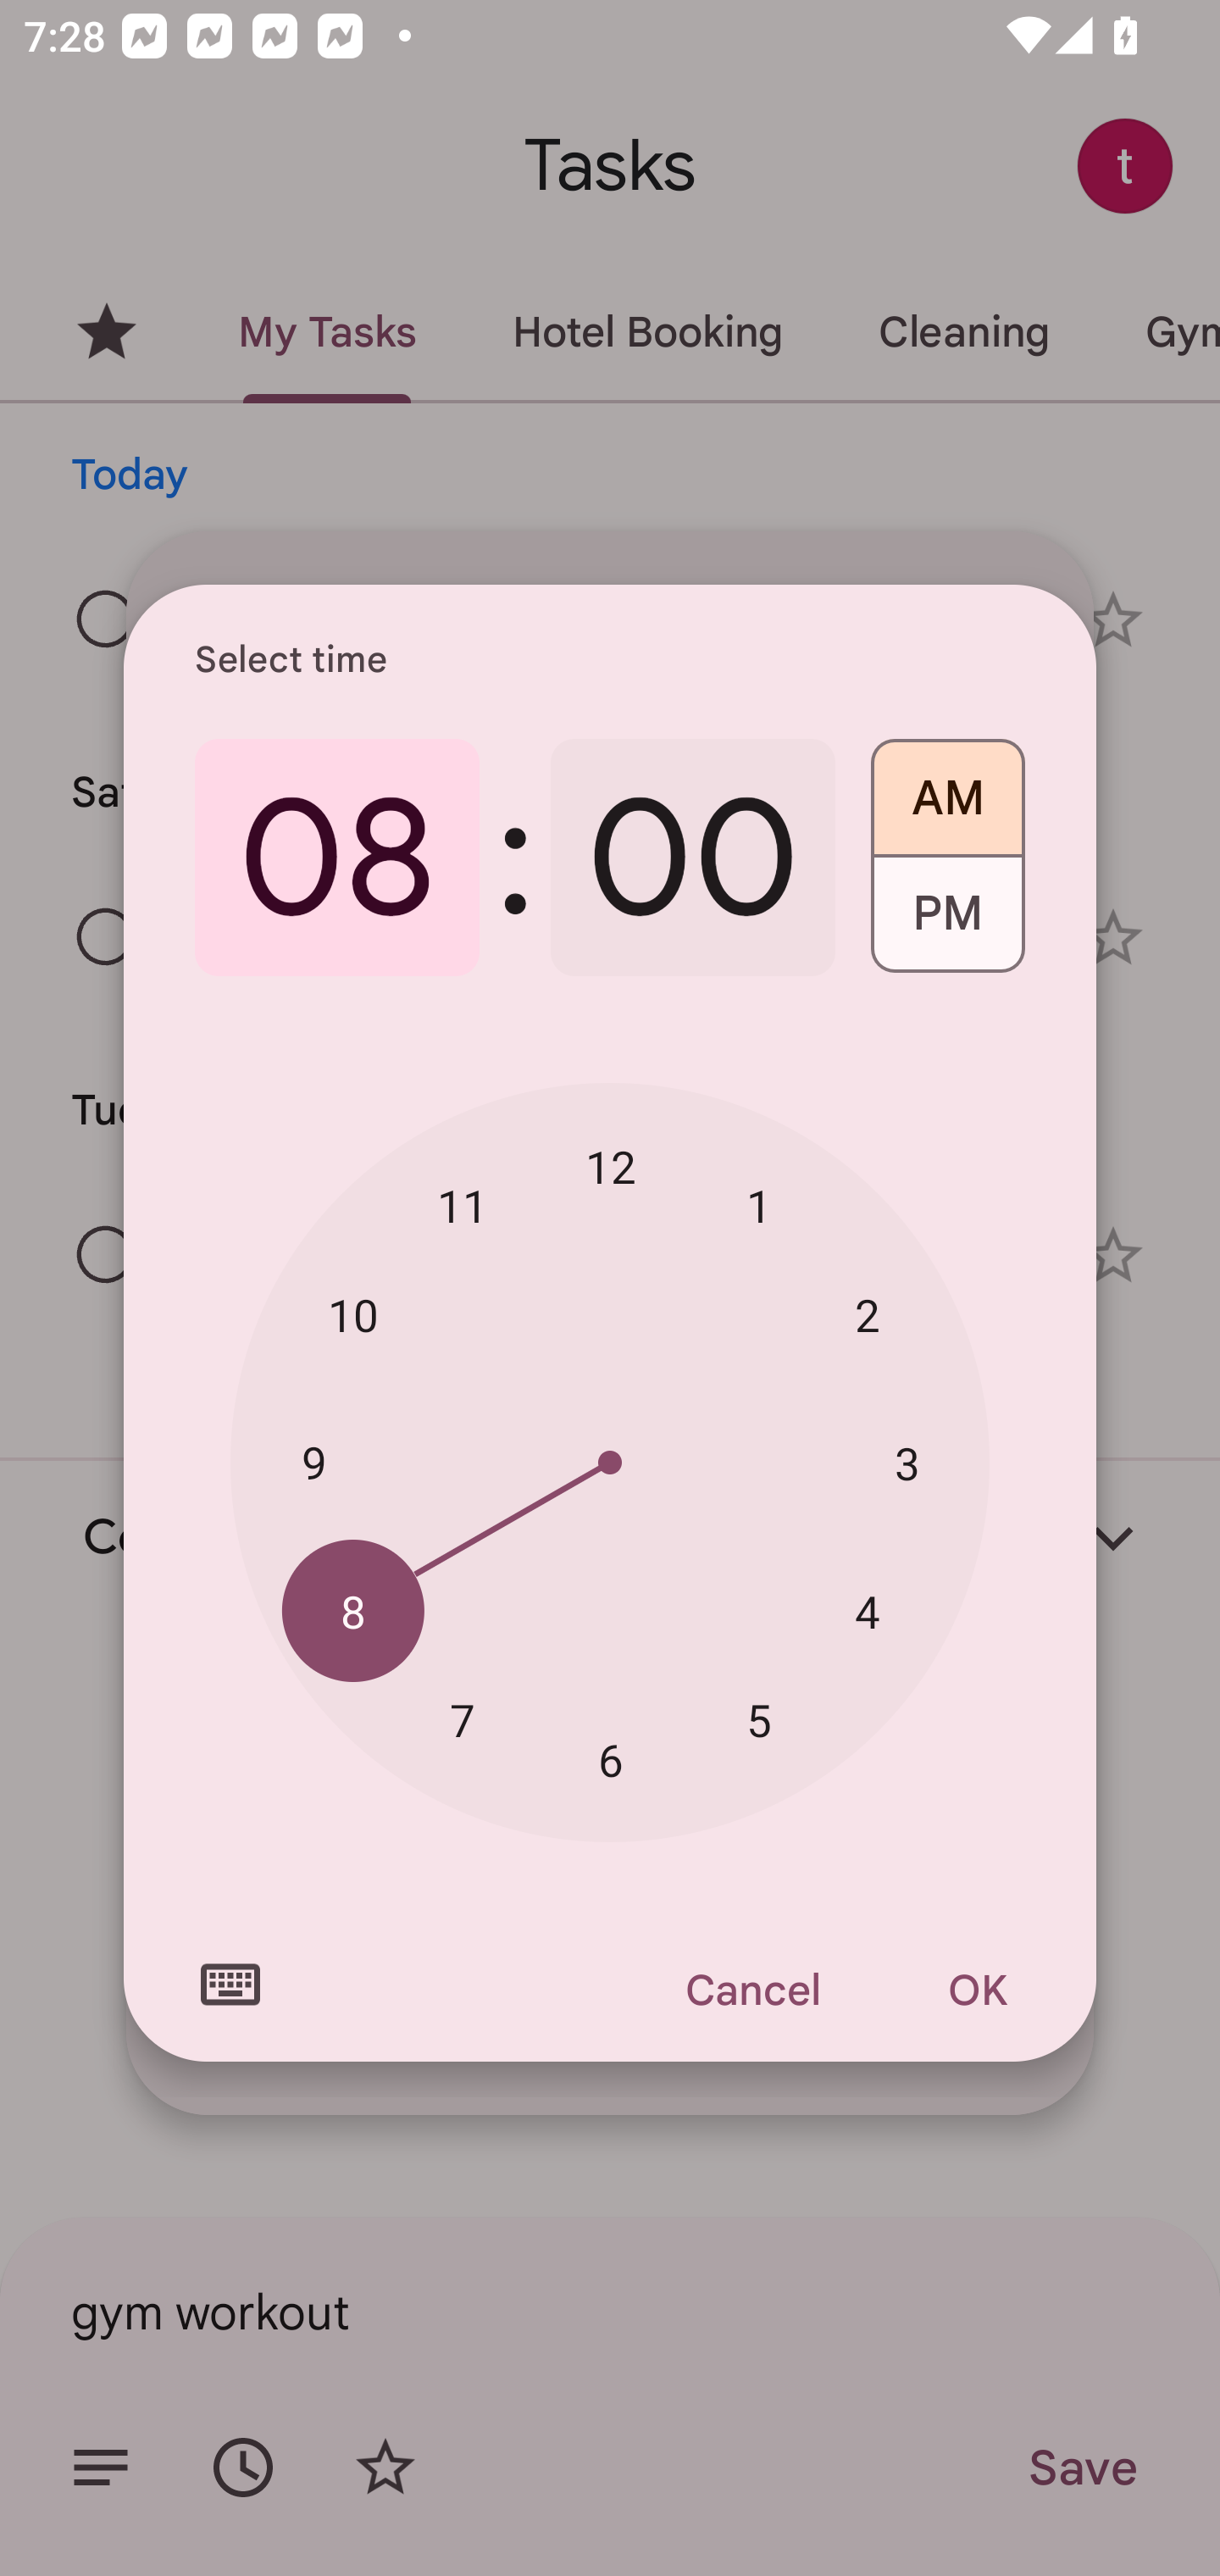 This screenshot has height=2576, width=1220. Describe the element at coordinates (978, 1990) in the screenshot. I see `OK` at that location.